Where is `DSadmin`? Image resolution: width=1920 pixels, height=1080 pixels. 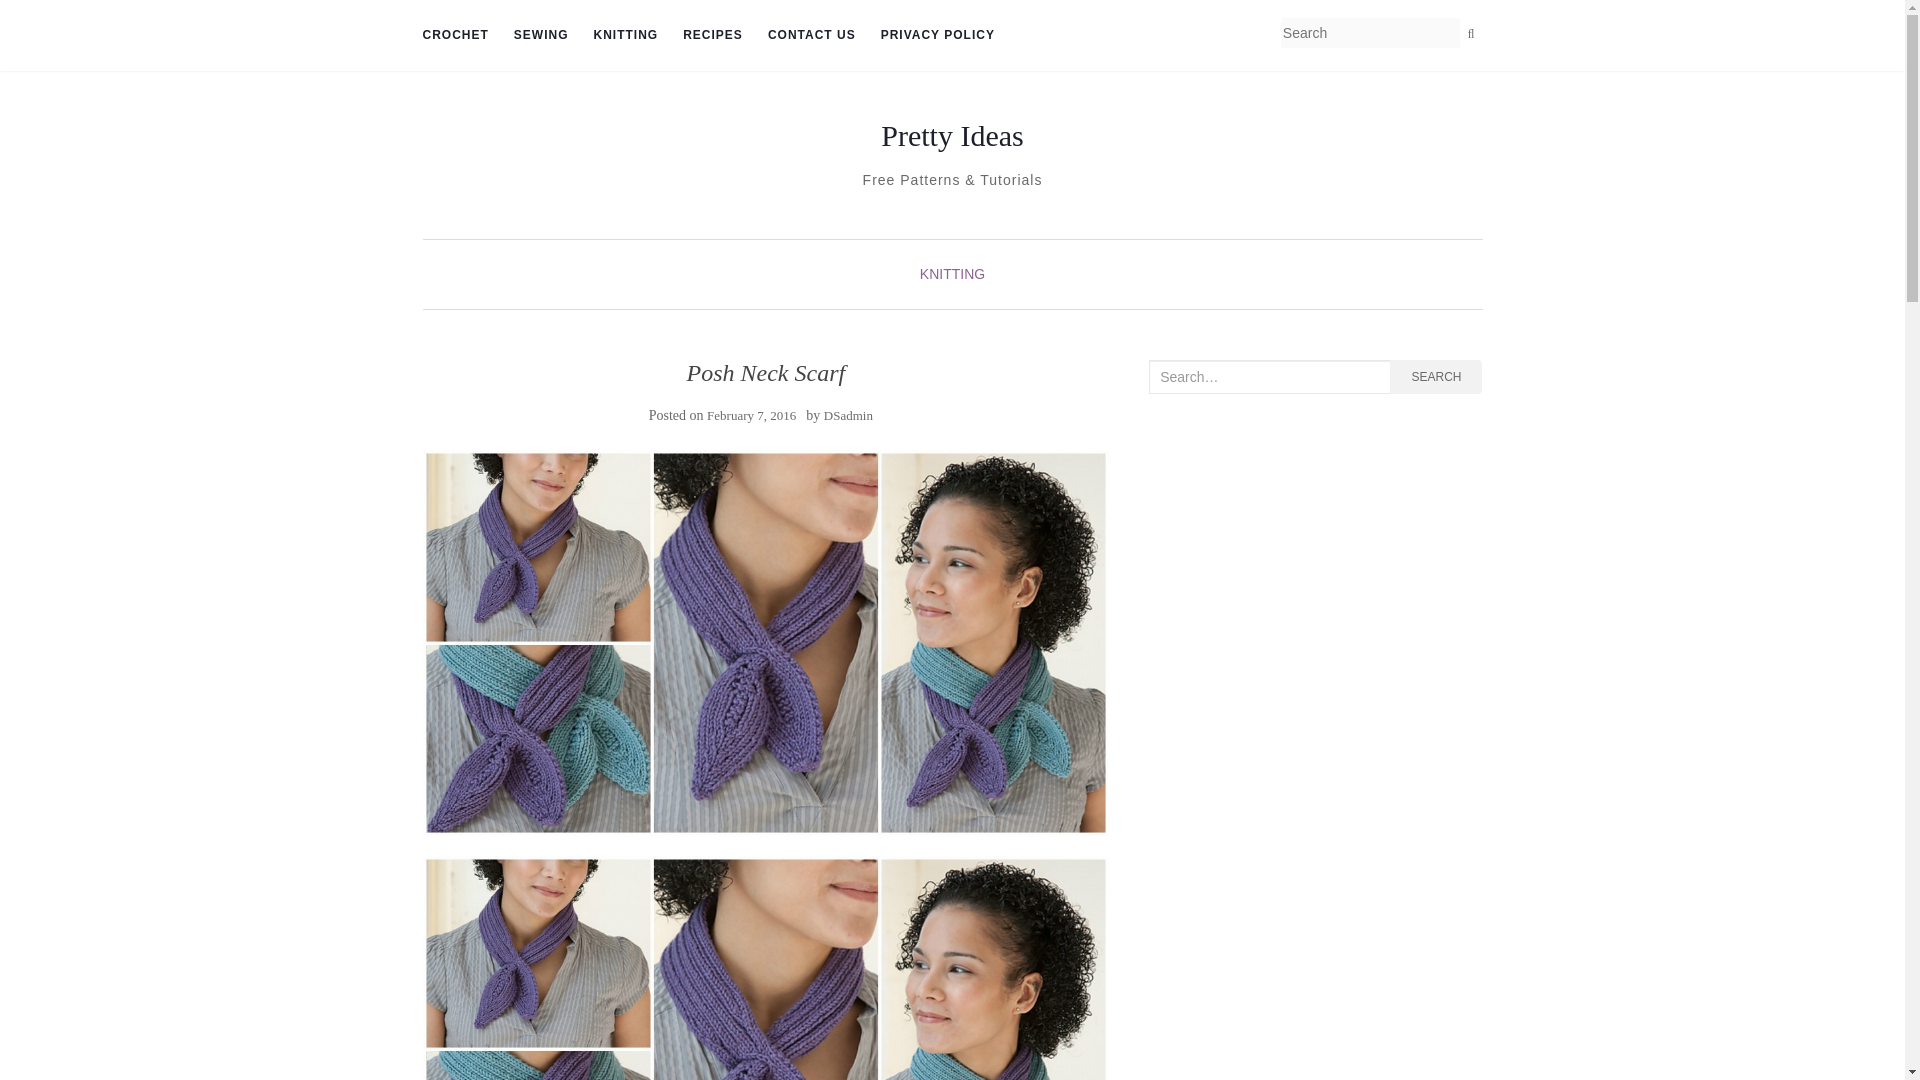 DSadmin is located at coordinates (848, 416).